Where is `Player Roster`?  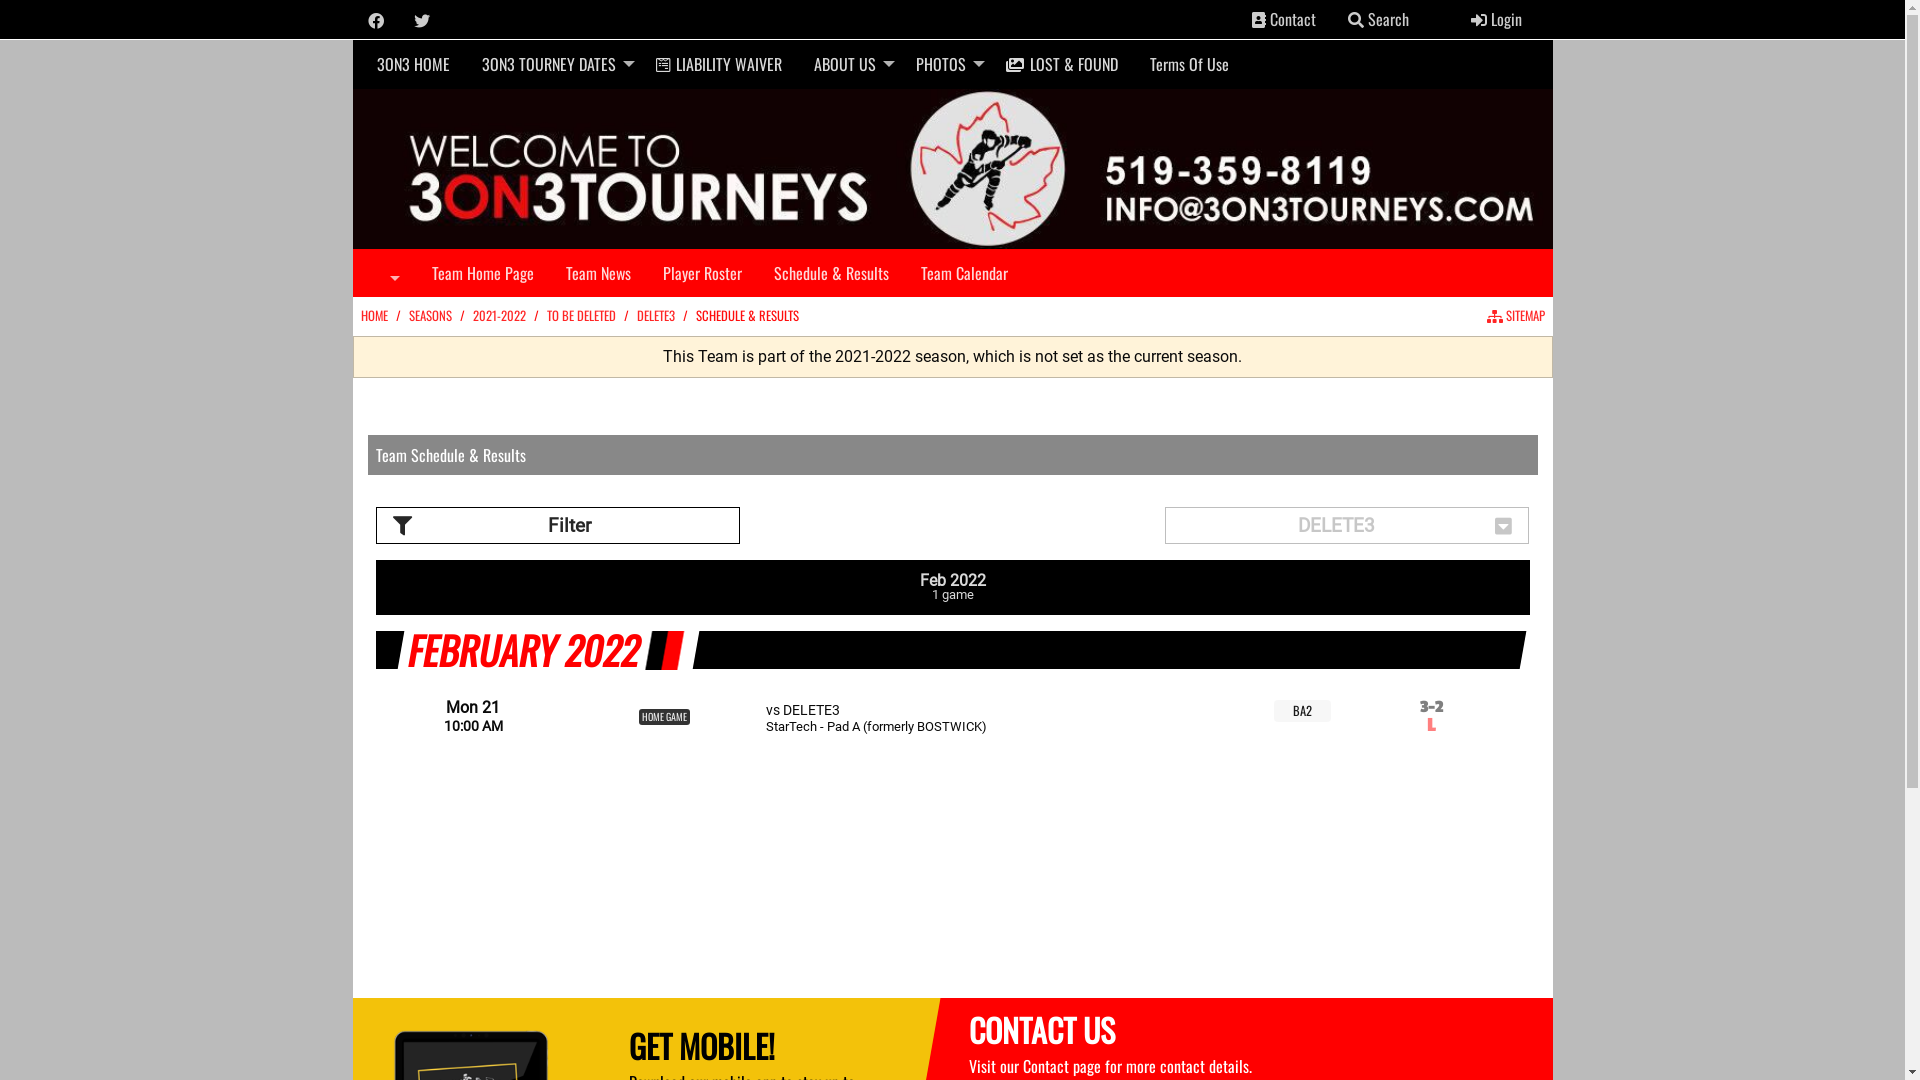
Player Roster is located at coordinates (702, 272).